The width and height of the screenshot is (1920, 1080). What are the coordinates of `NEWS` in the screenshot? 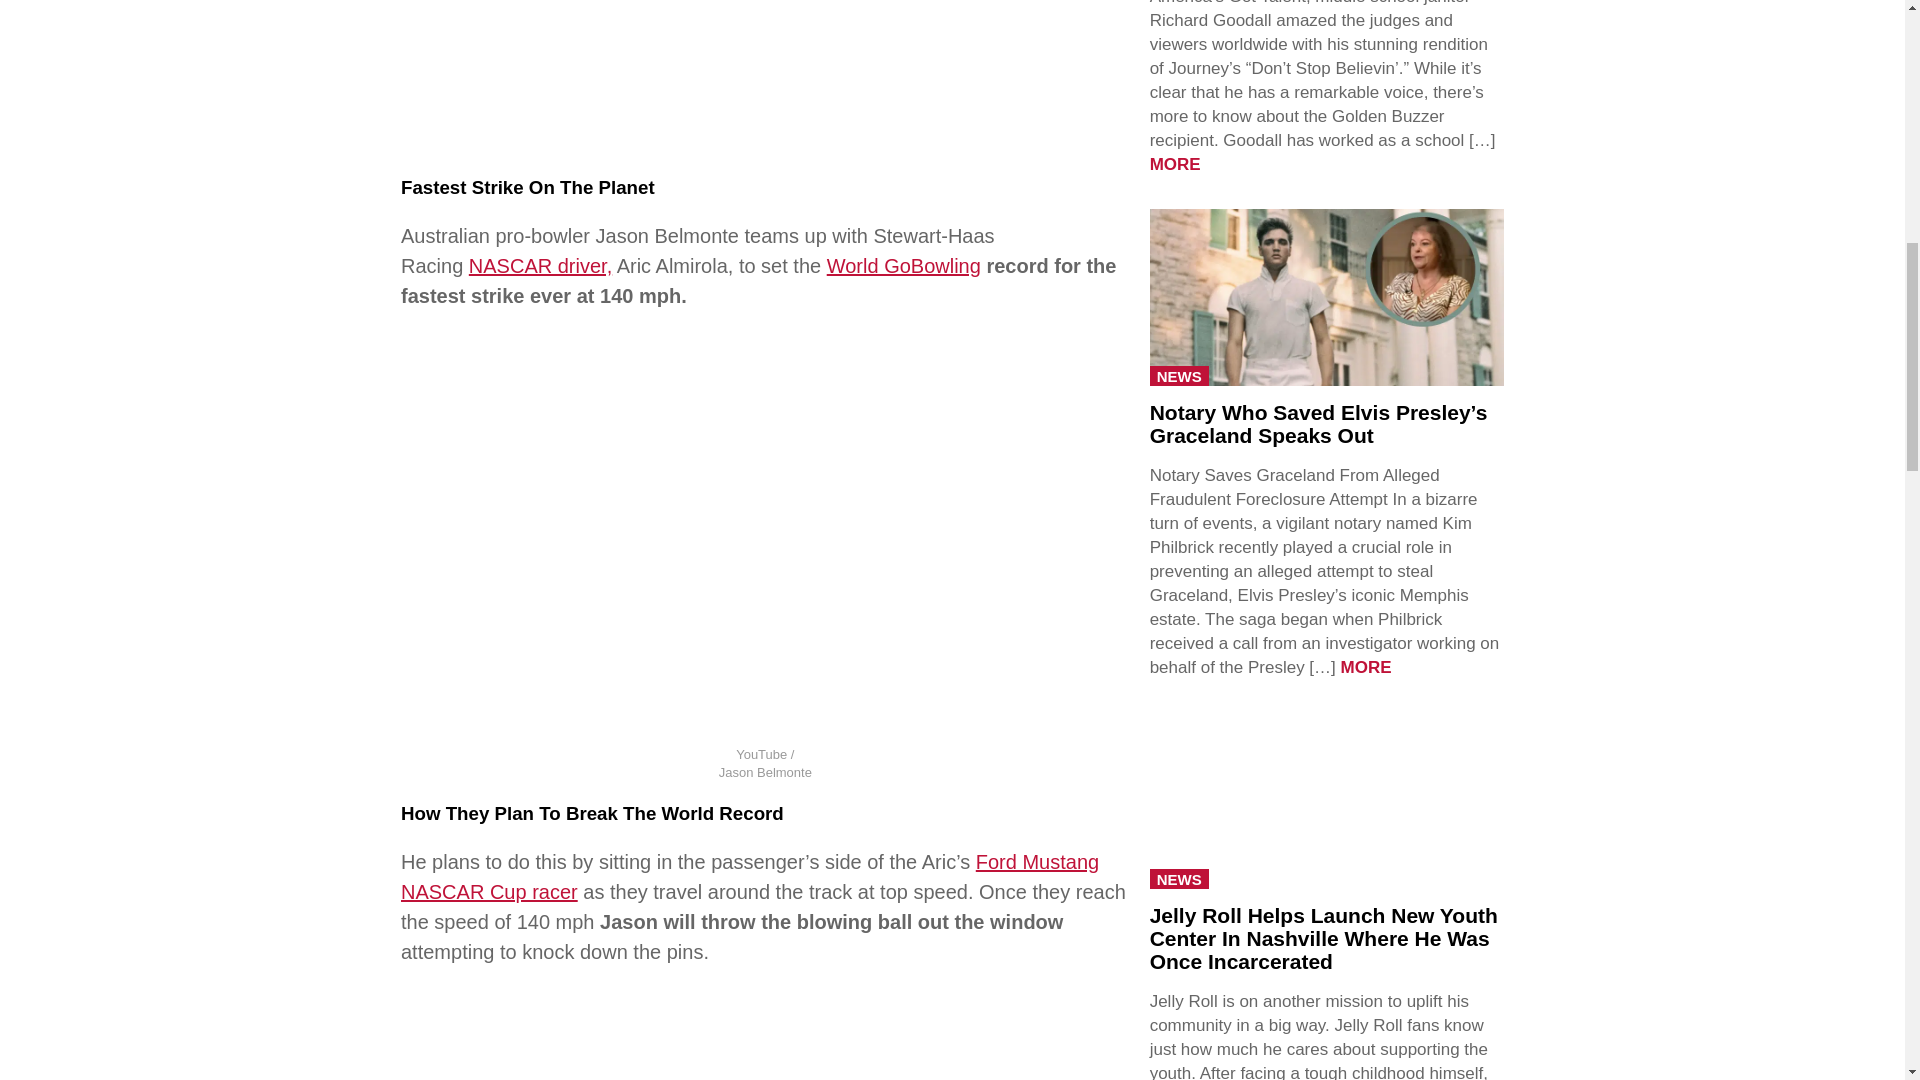 It's located at (1180, 376).